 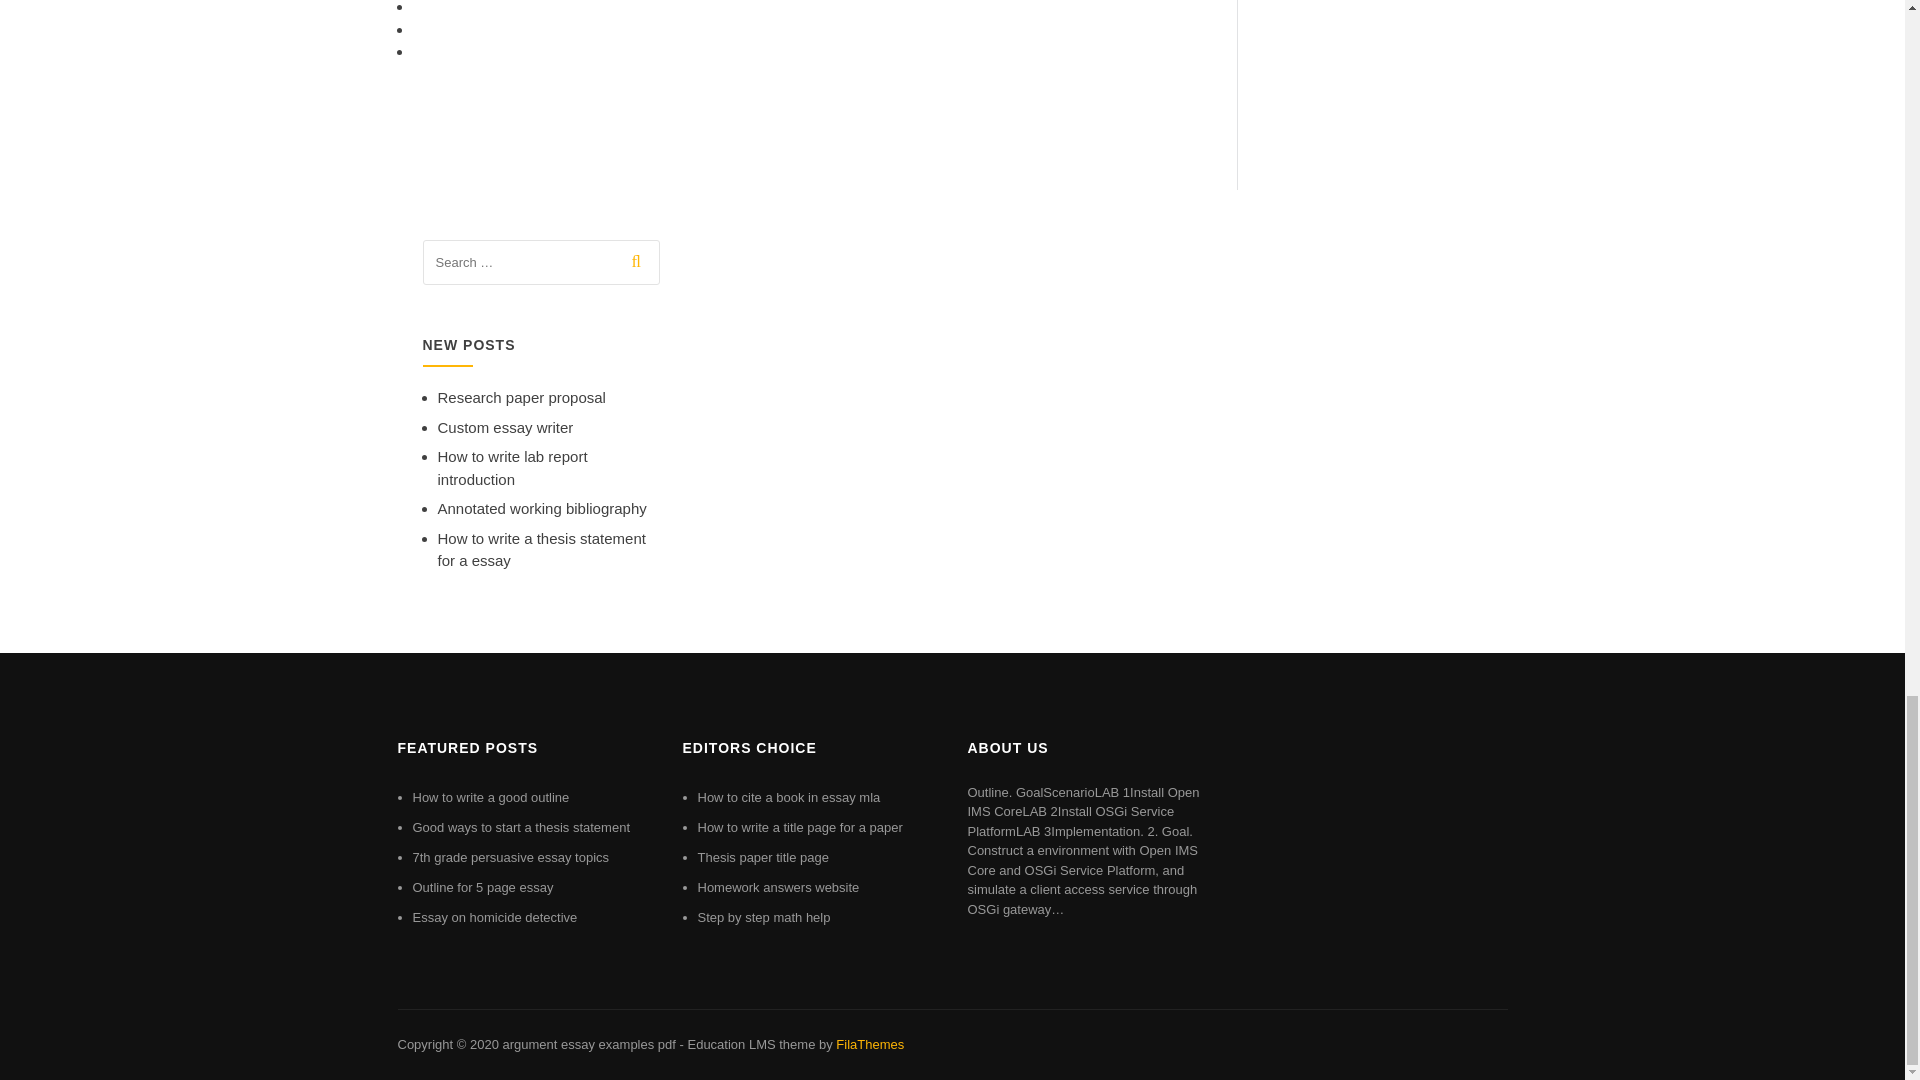 I want to click on argument essay examples pdf, so click(x=588, y=1044).